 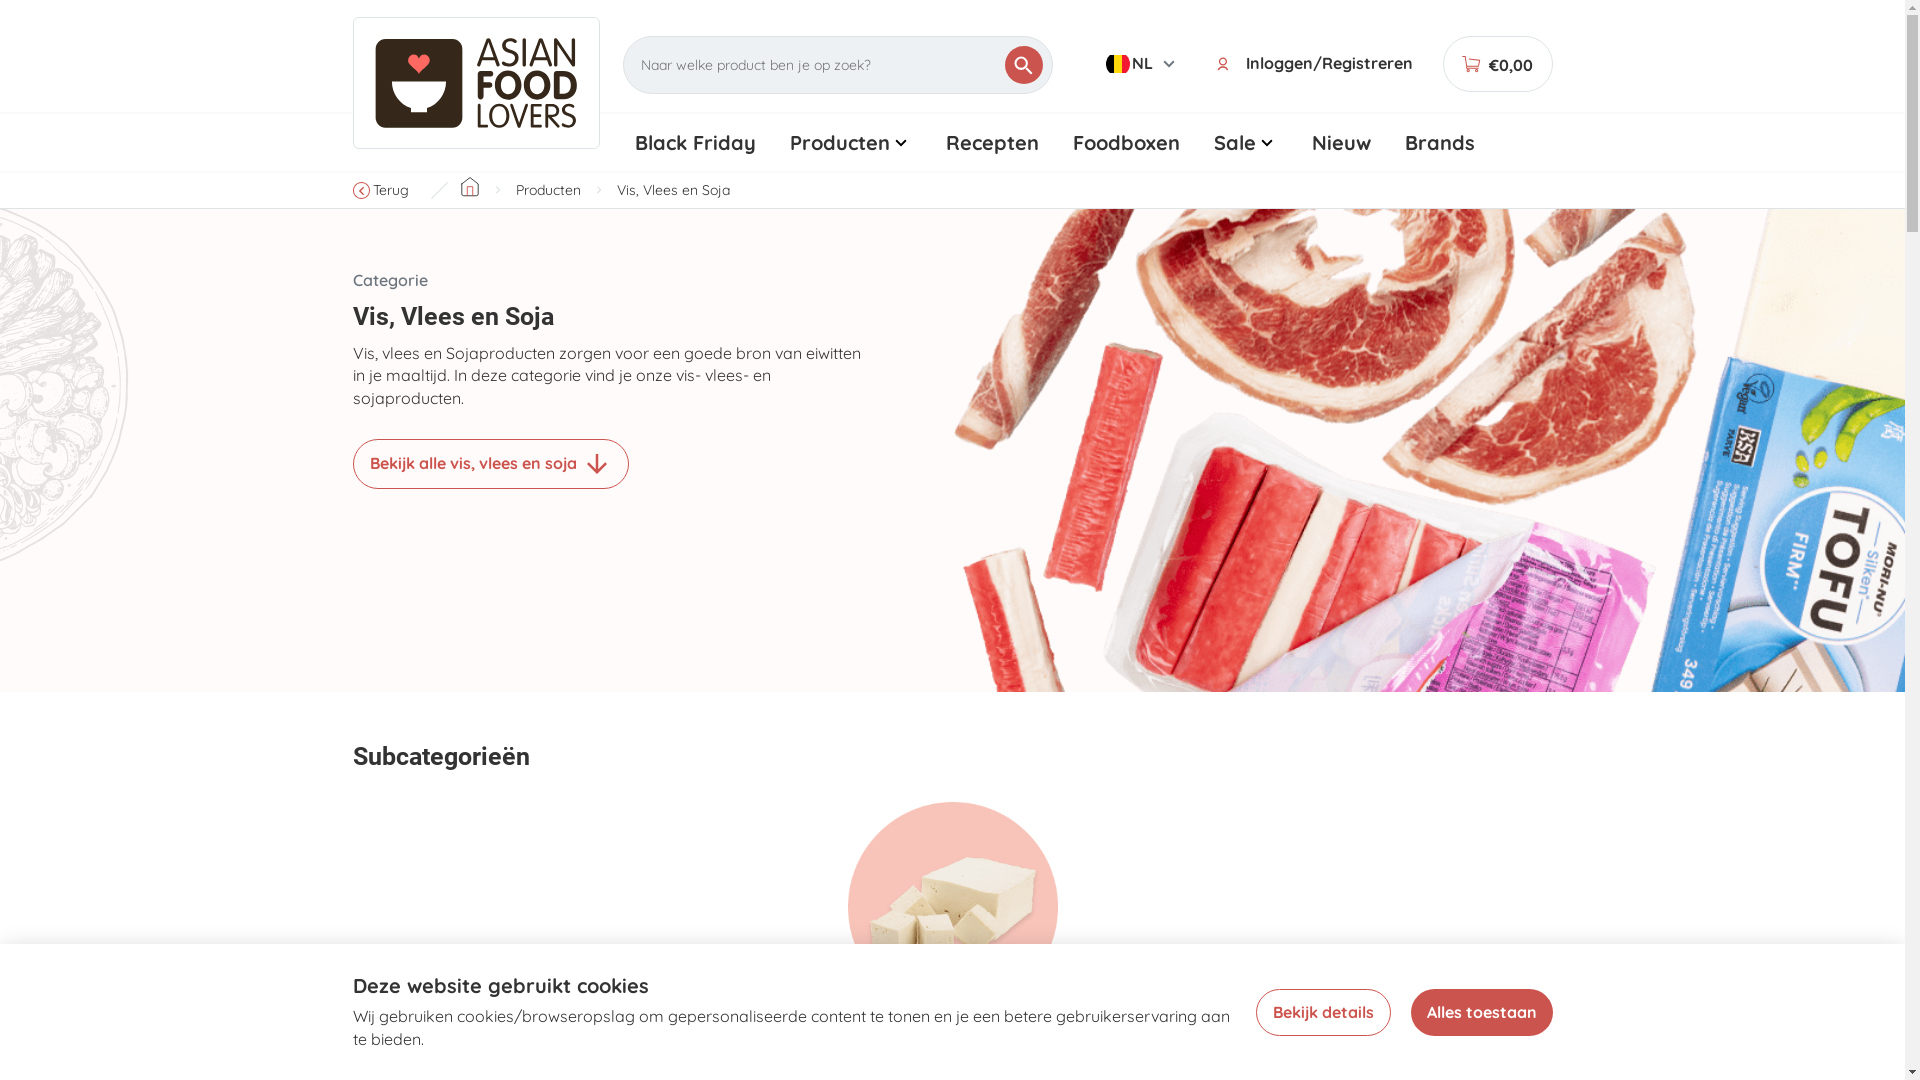 I want to click on Sale, so click(x=1245, y=142).